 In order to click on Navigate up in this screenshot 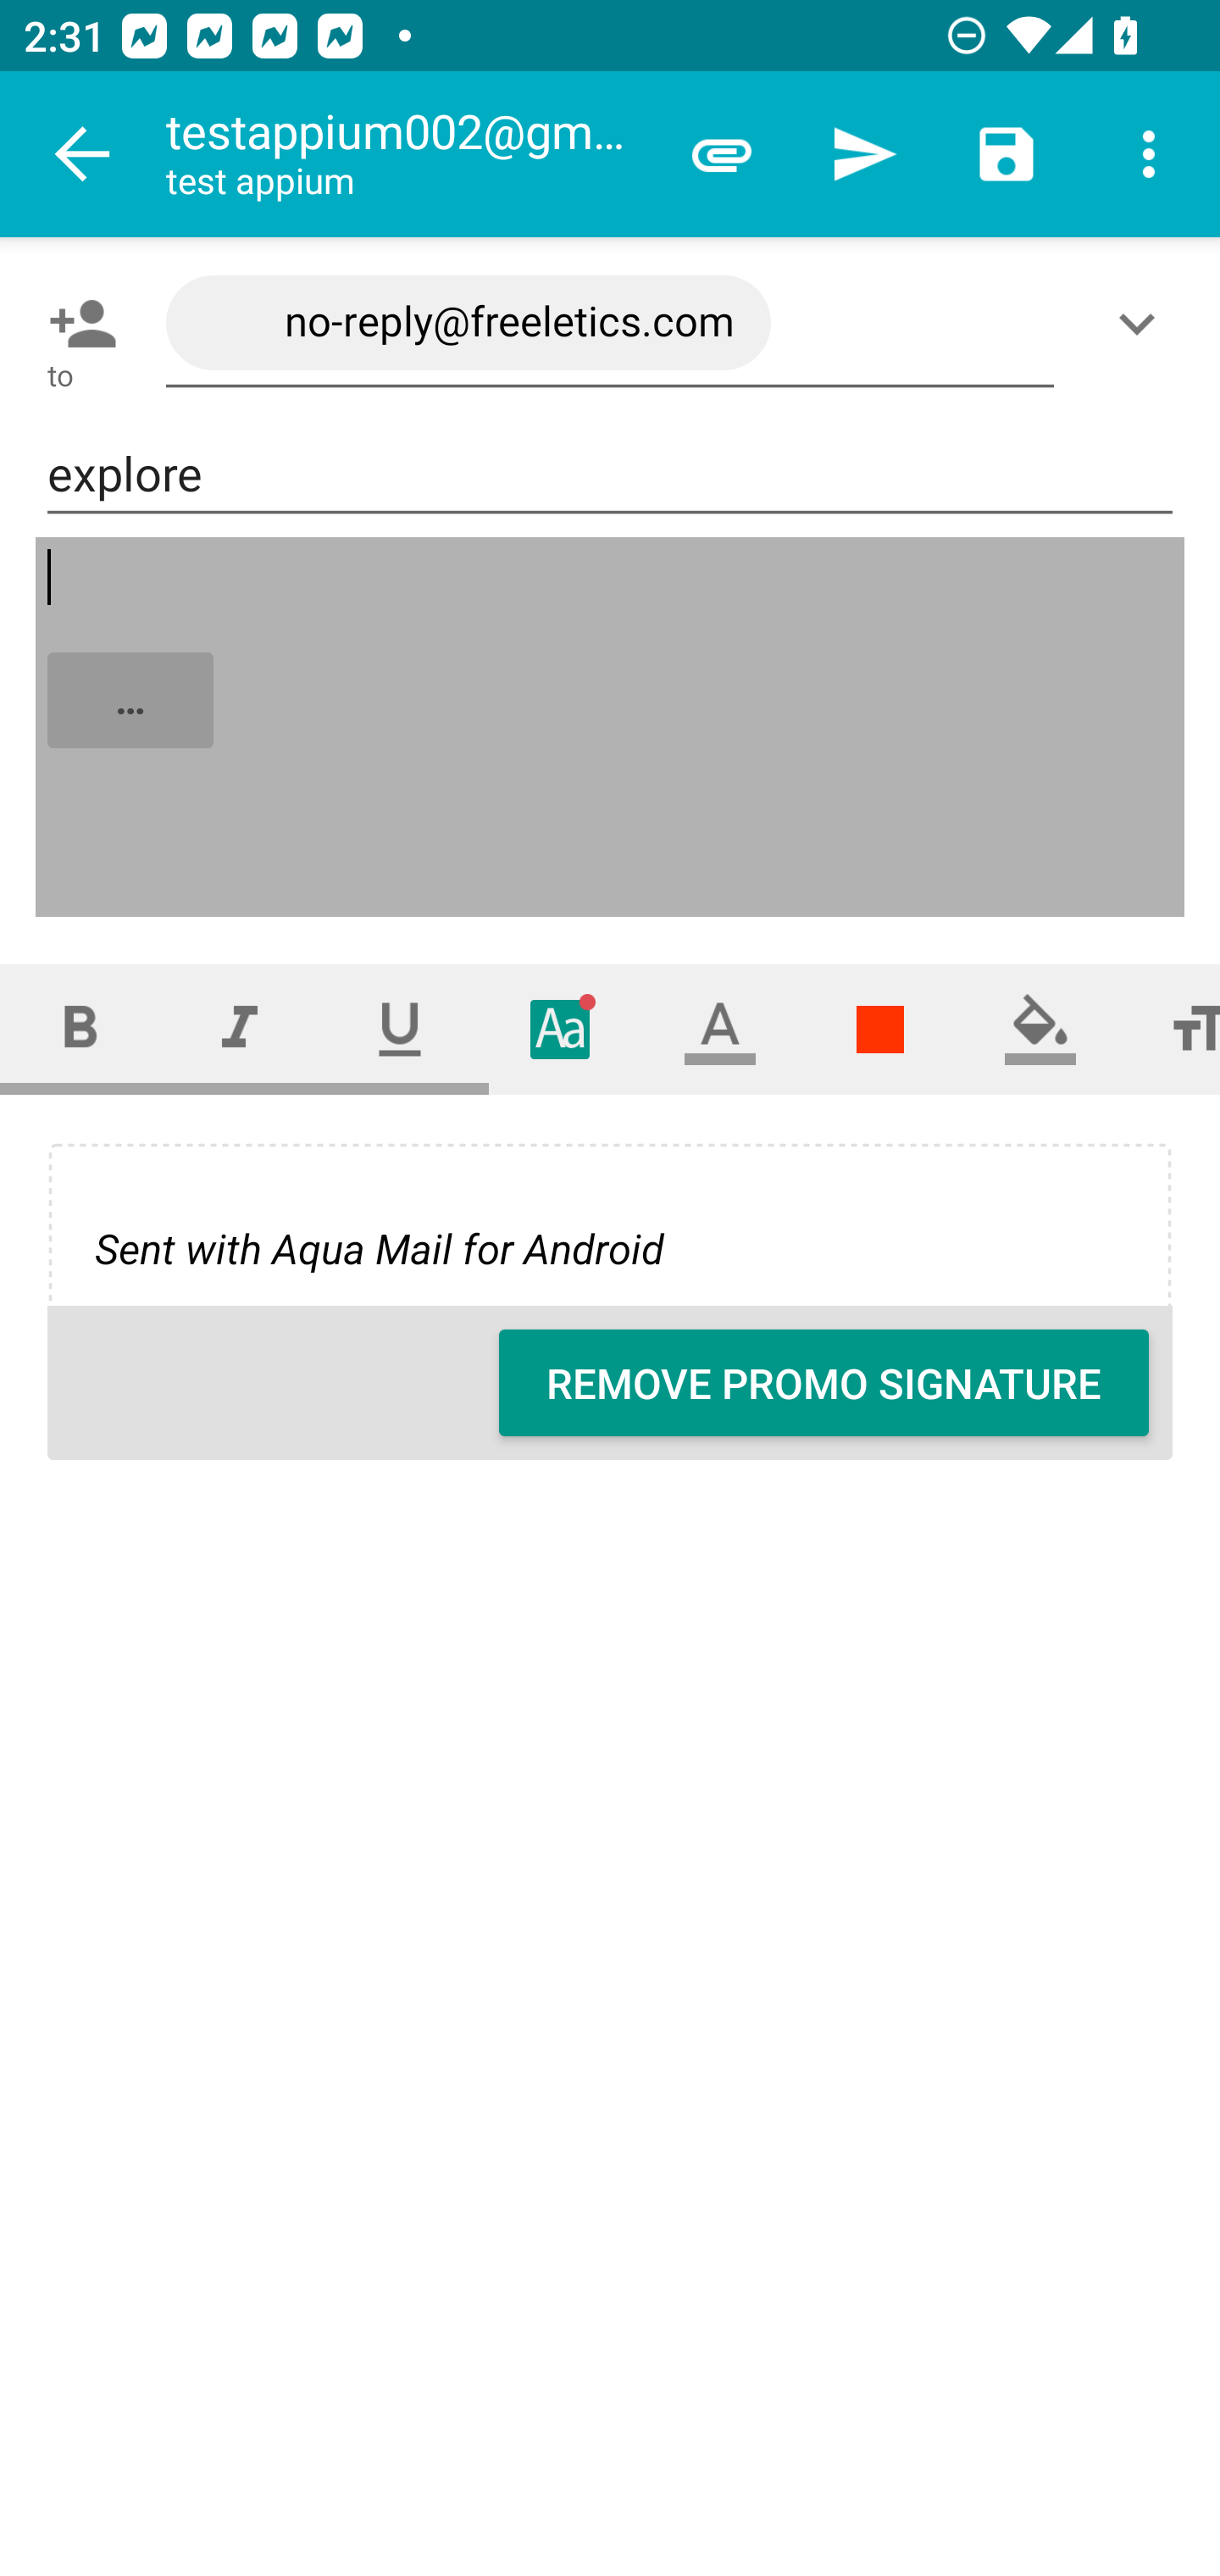, I will do `click(83, 154)`.